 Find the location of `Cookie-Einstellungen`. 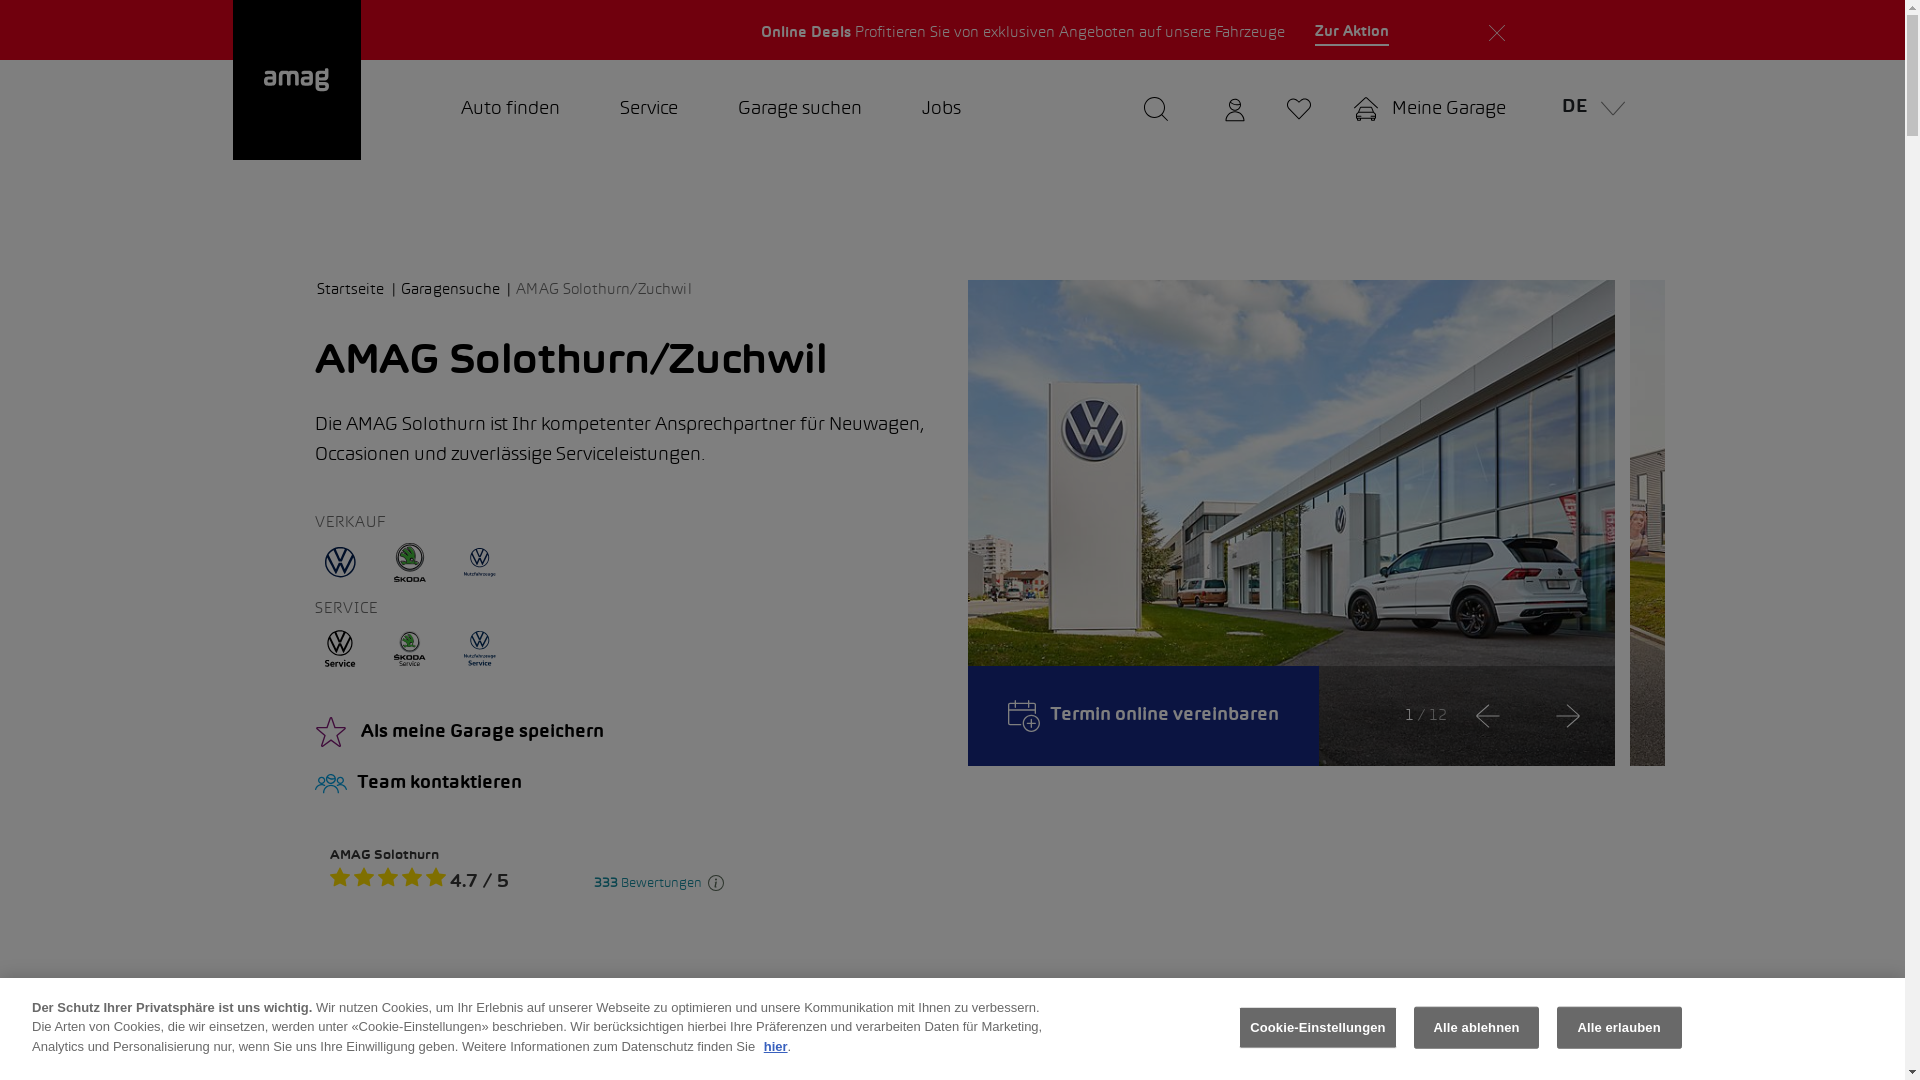

Cookie-Einstellungen is located at coordinates (1318, 1028).